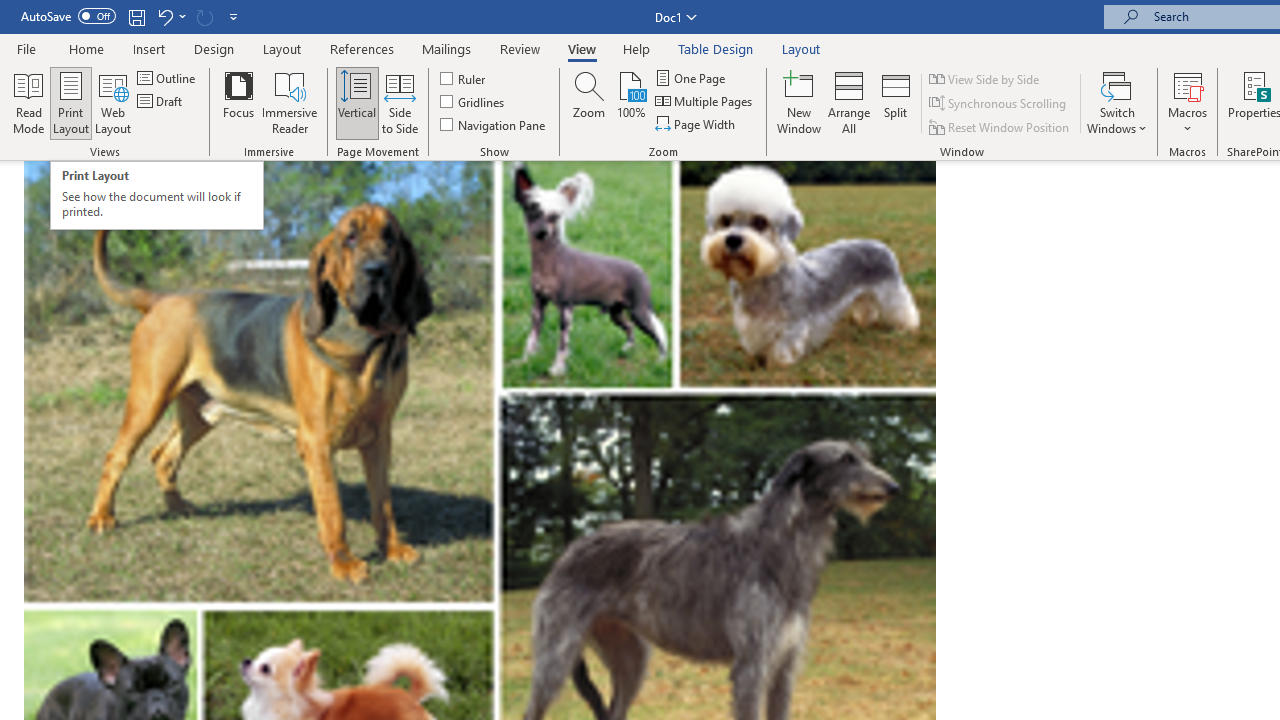 Image resolution: width=1280 pixels, height=720 pixels. I want to click on Page Width, so click(696, 124).